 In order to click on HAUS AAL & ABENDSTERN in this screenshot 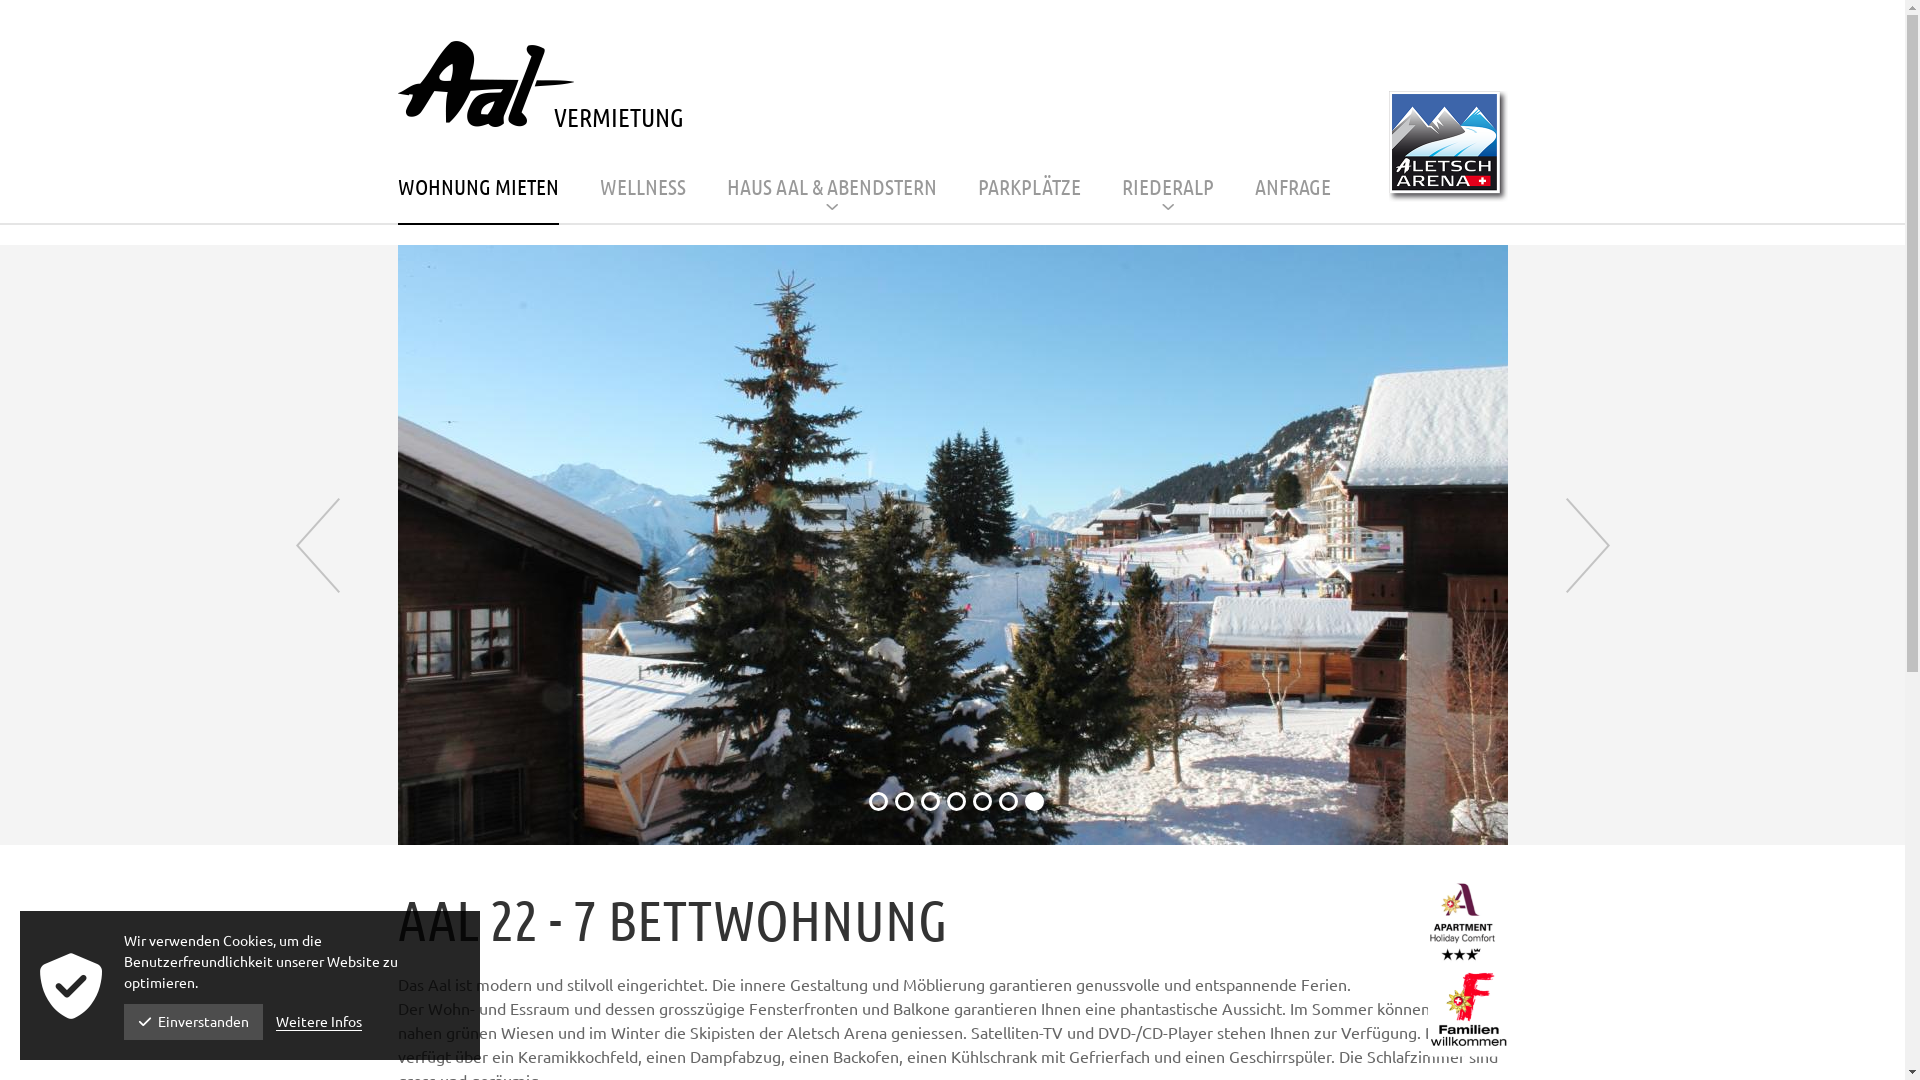, I will do `click(831, 200)`.